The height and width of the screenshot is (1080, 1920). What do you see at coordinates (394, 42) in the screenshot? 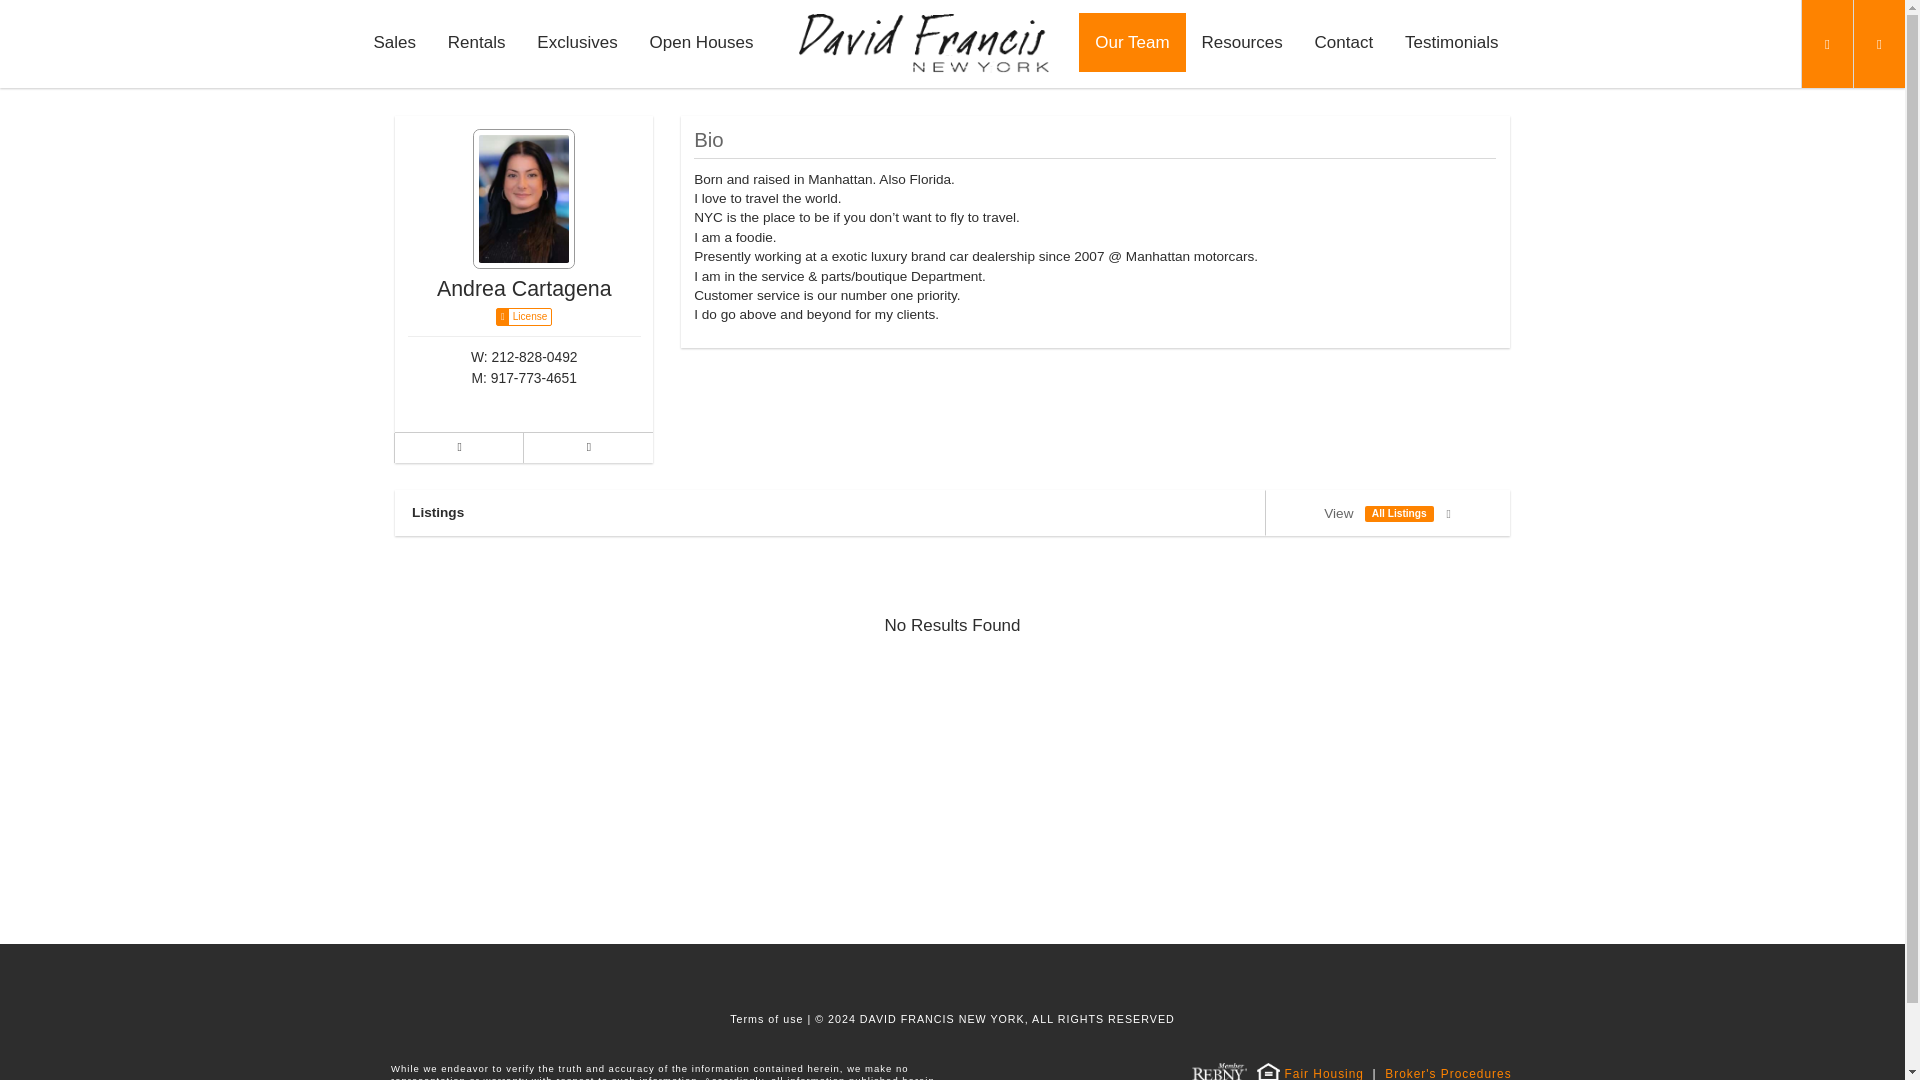
I see `Sales` at bounding box center [394, 42].